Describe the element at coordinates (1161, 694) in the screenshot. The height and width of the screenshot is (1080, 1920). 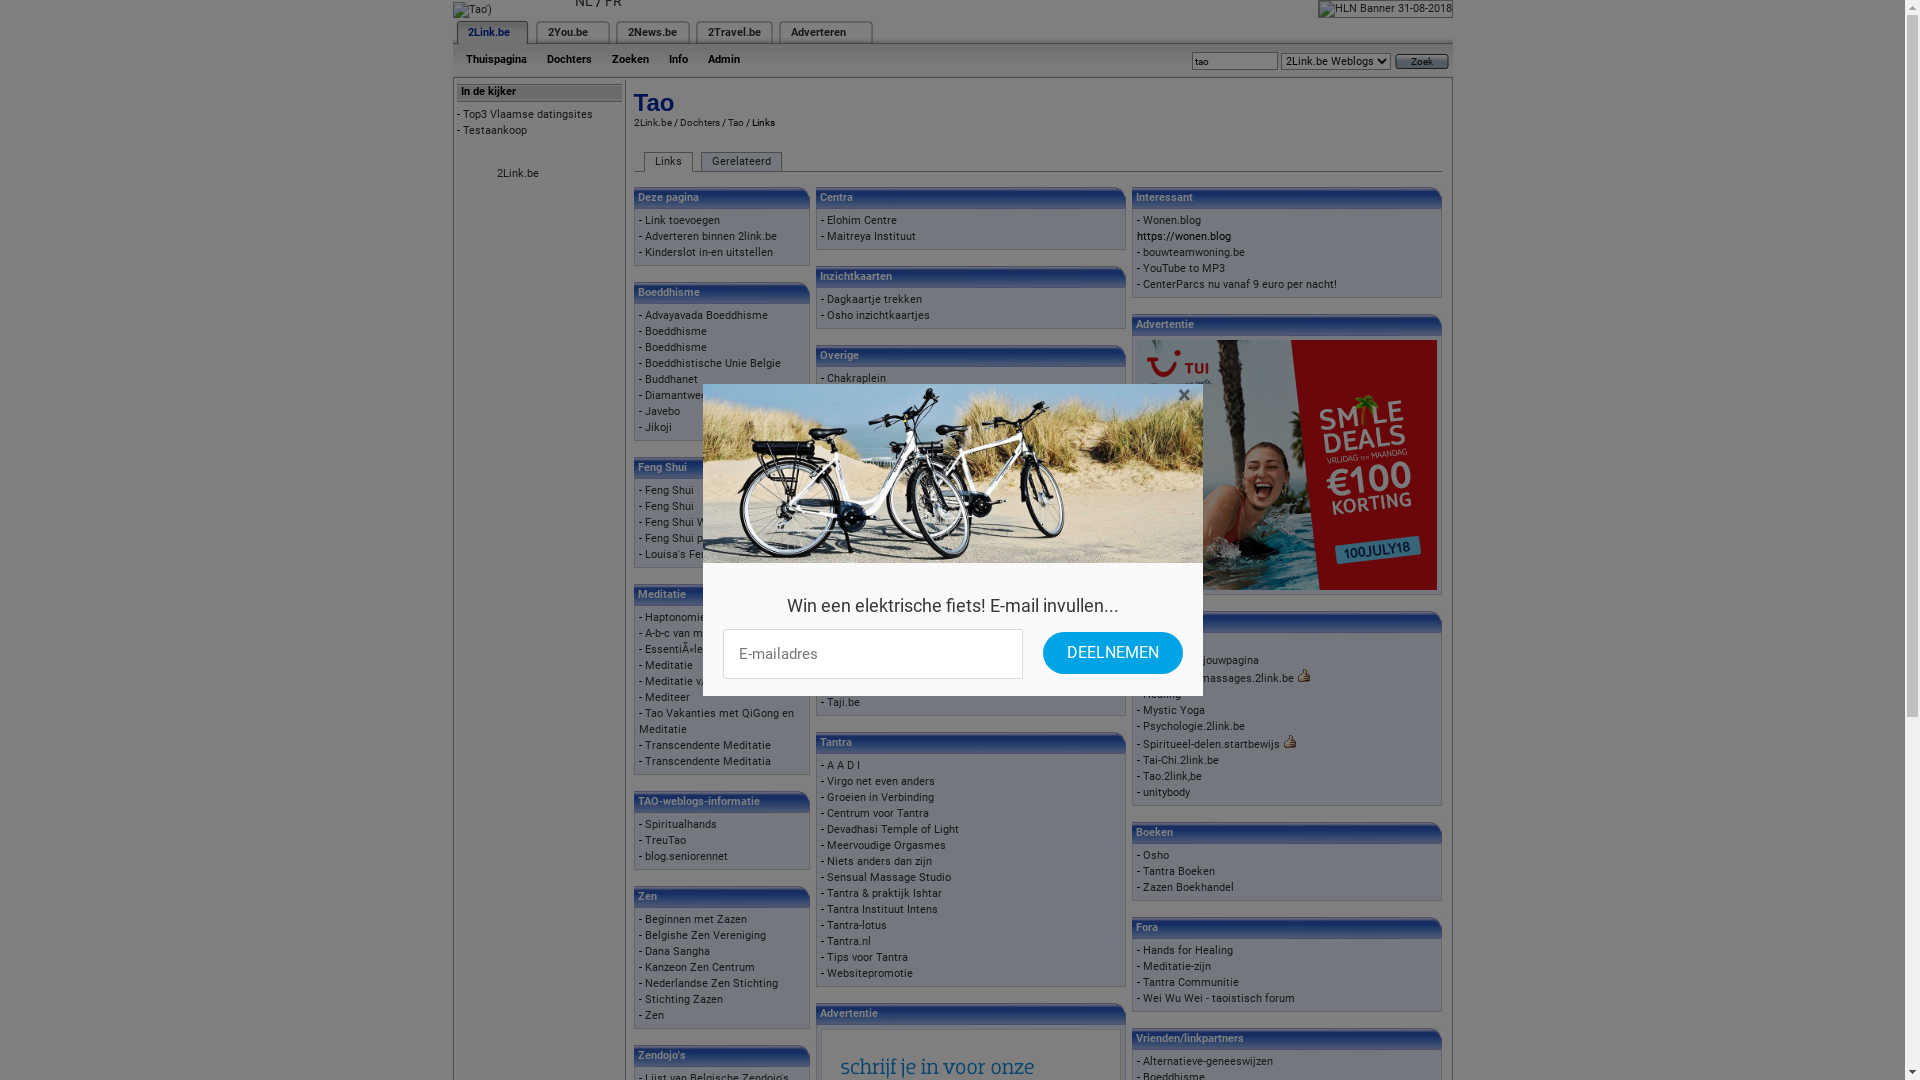
I see `Healing` at that location.